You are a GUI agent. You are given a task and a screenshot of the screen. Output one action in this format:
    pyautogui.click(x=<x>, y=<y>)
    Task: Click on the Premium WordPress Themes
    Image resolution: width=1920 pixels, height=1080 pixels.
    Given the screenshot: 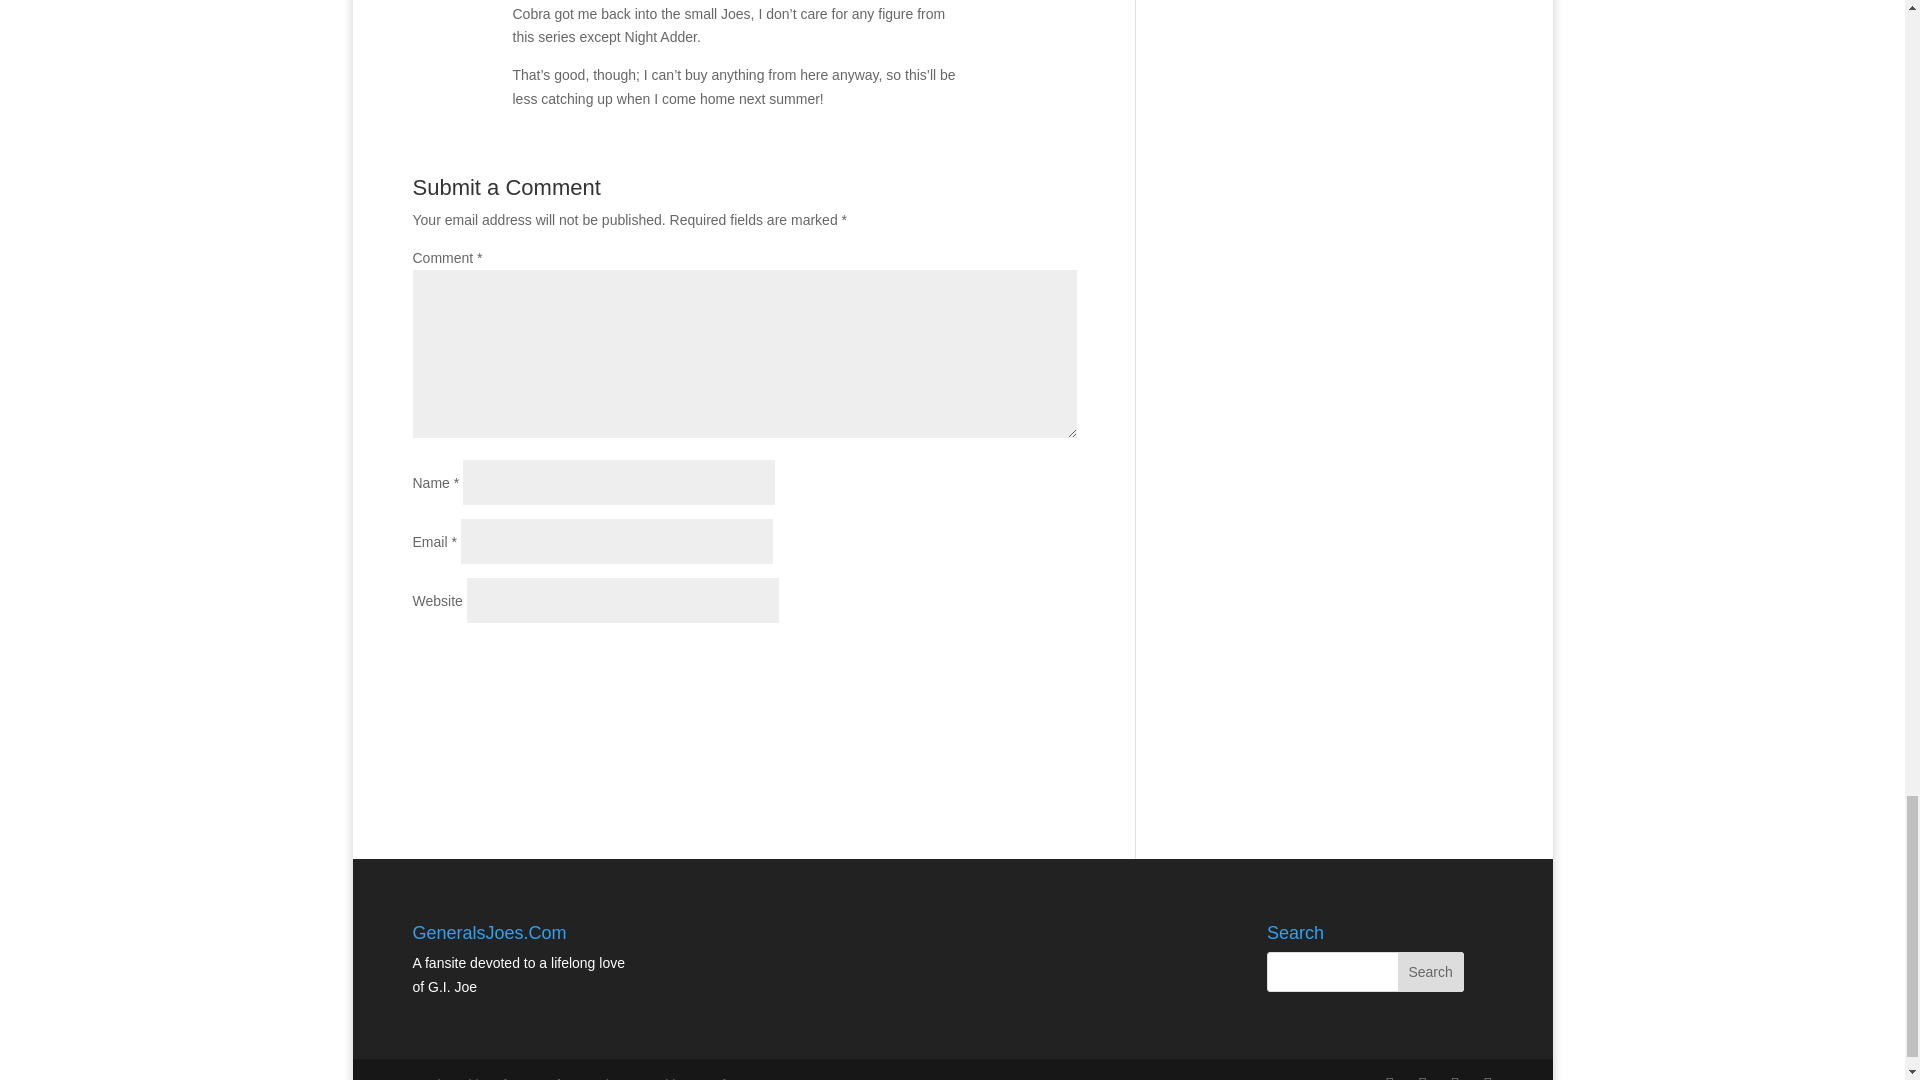 What is the action you would take?
    pyautogui.click(x=546, y=1078)
    